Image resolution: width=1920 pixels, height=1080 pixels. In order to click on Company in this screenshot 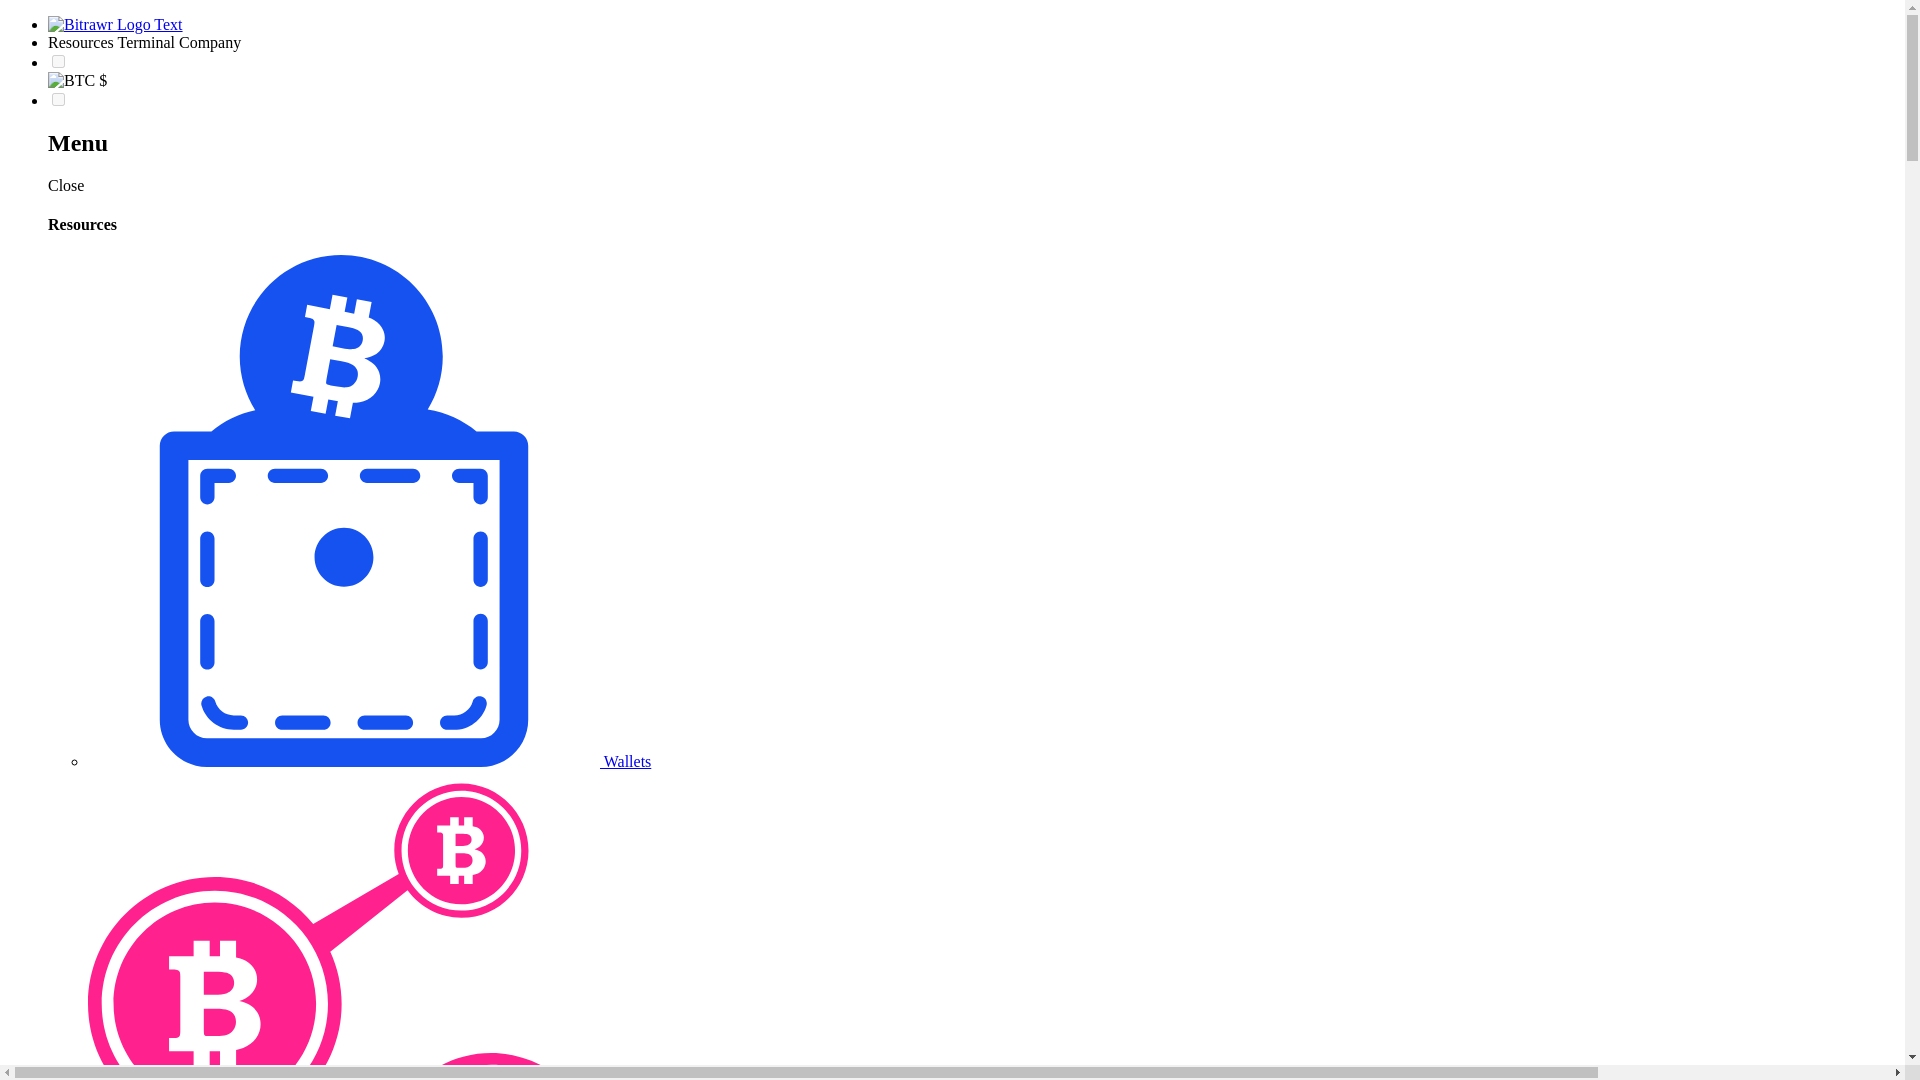, I will do `click(210, 42)`.